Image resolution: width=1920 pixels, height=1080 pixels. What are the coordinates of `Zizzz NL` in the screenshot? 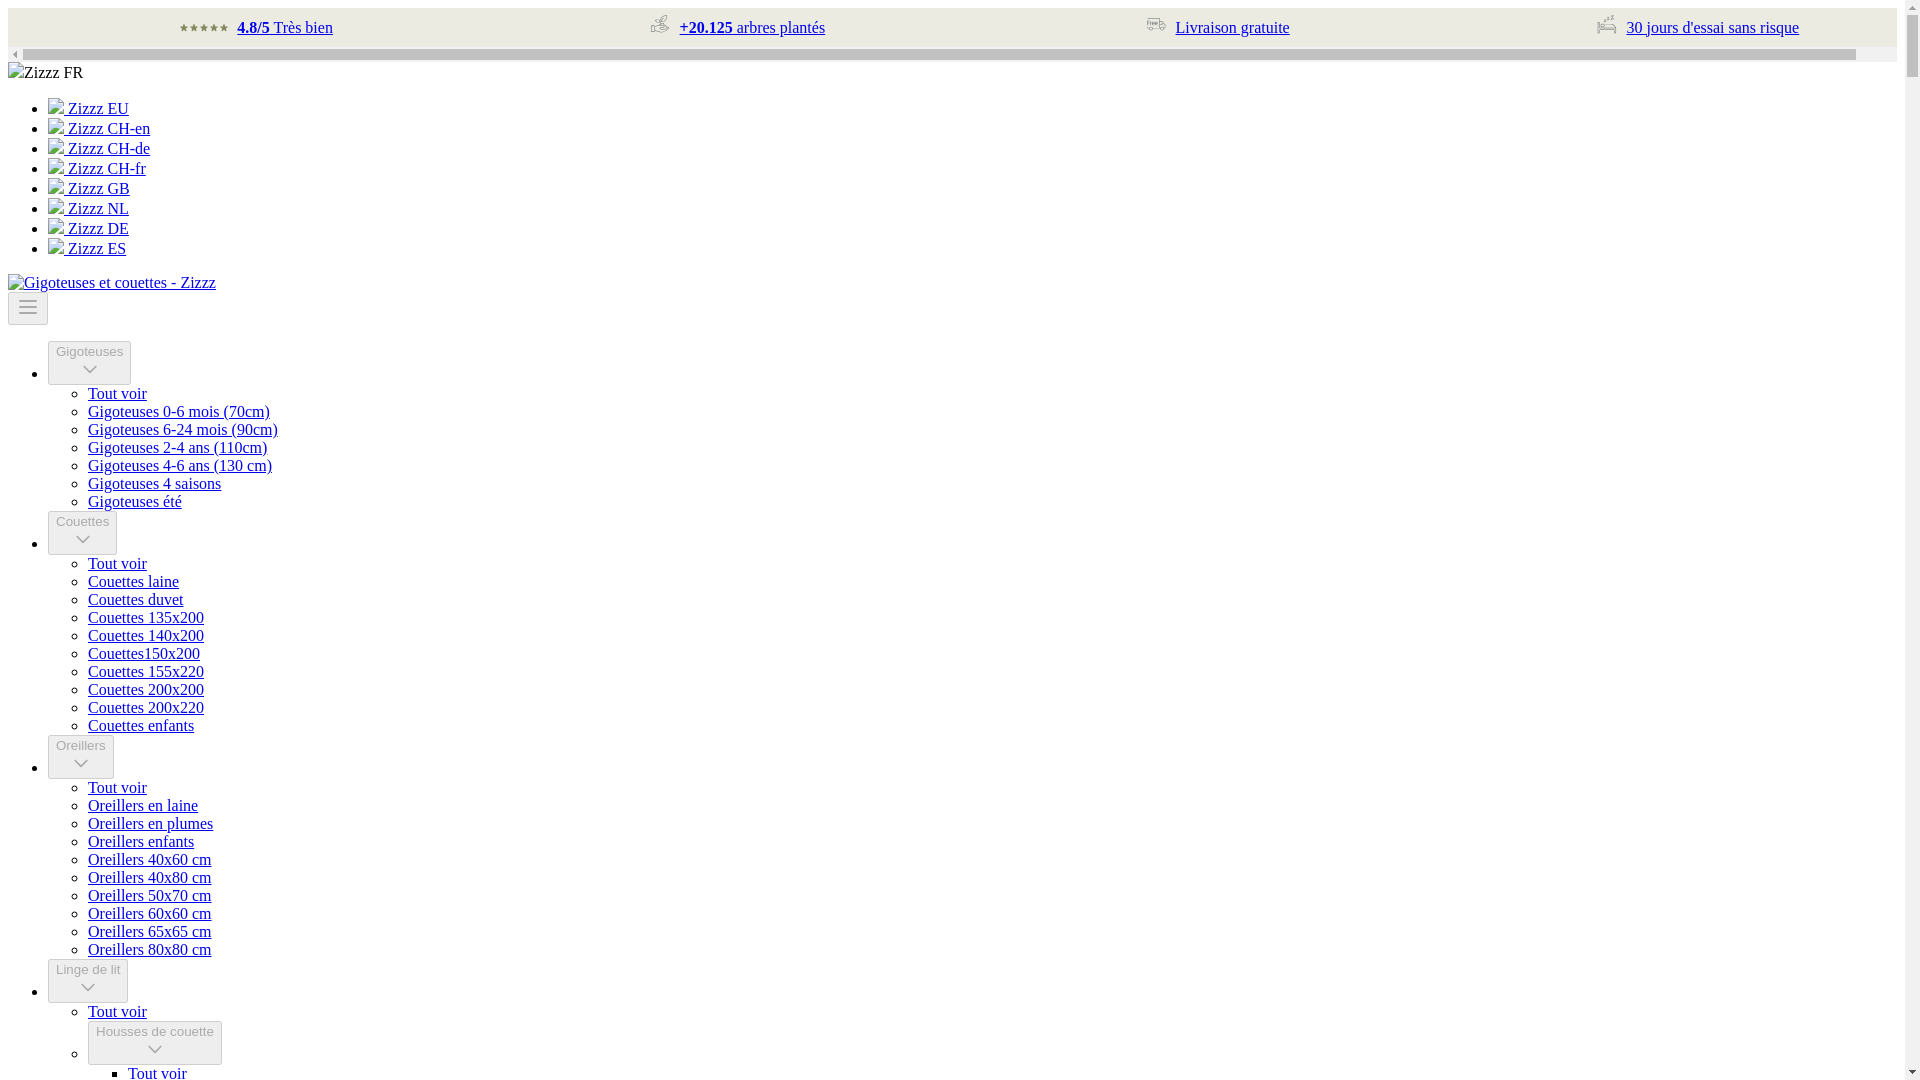 It's located at (90, 368).